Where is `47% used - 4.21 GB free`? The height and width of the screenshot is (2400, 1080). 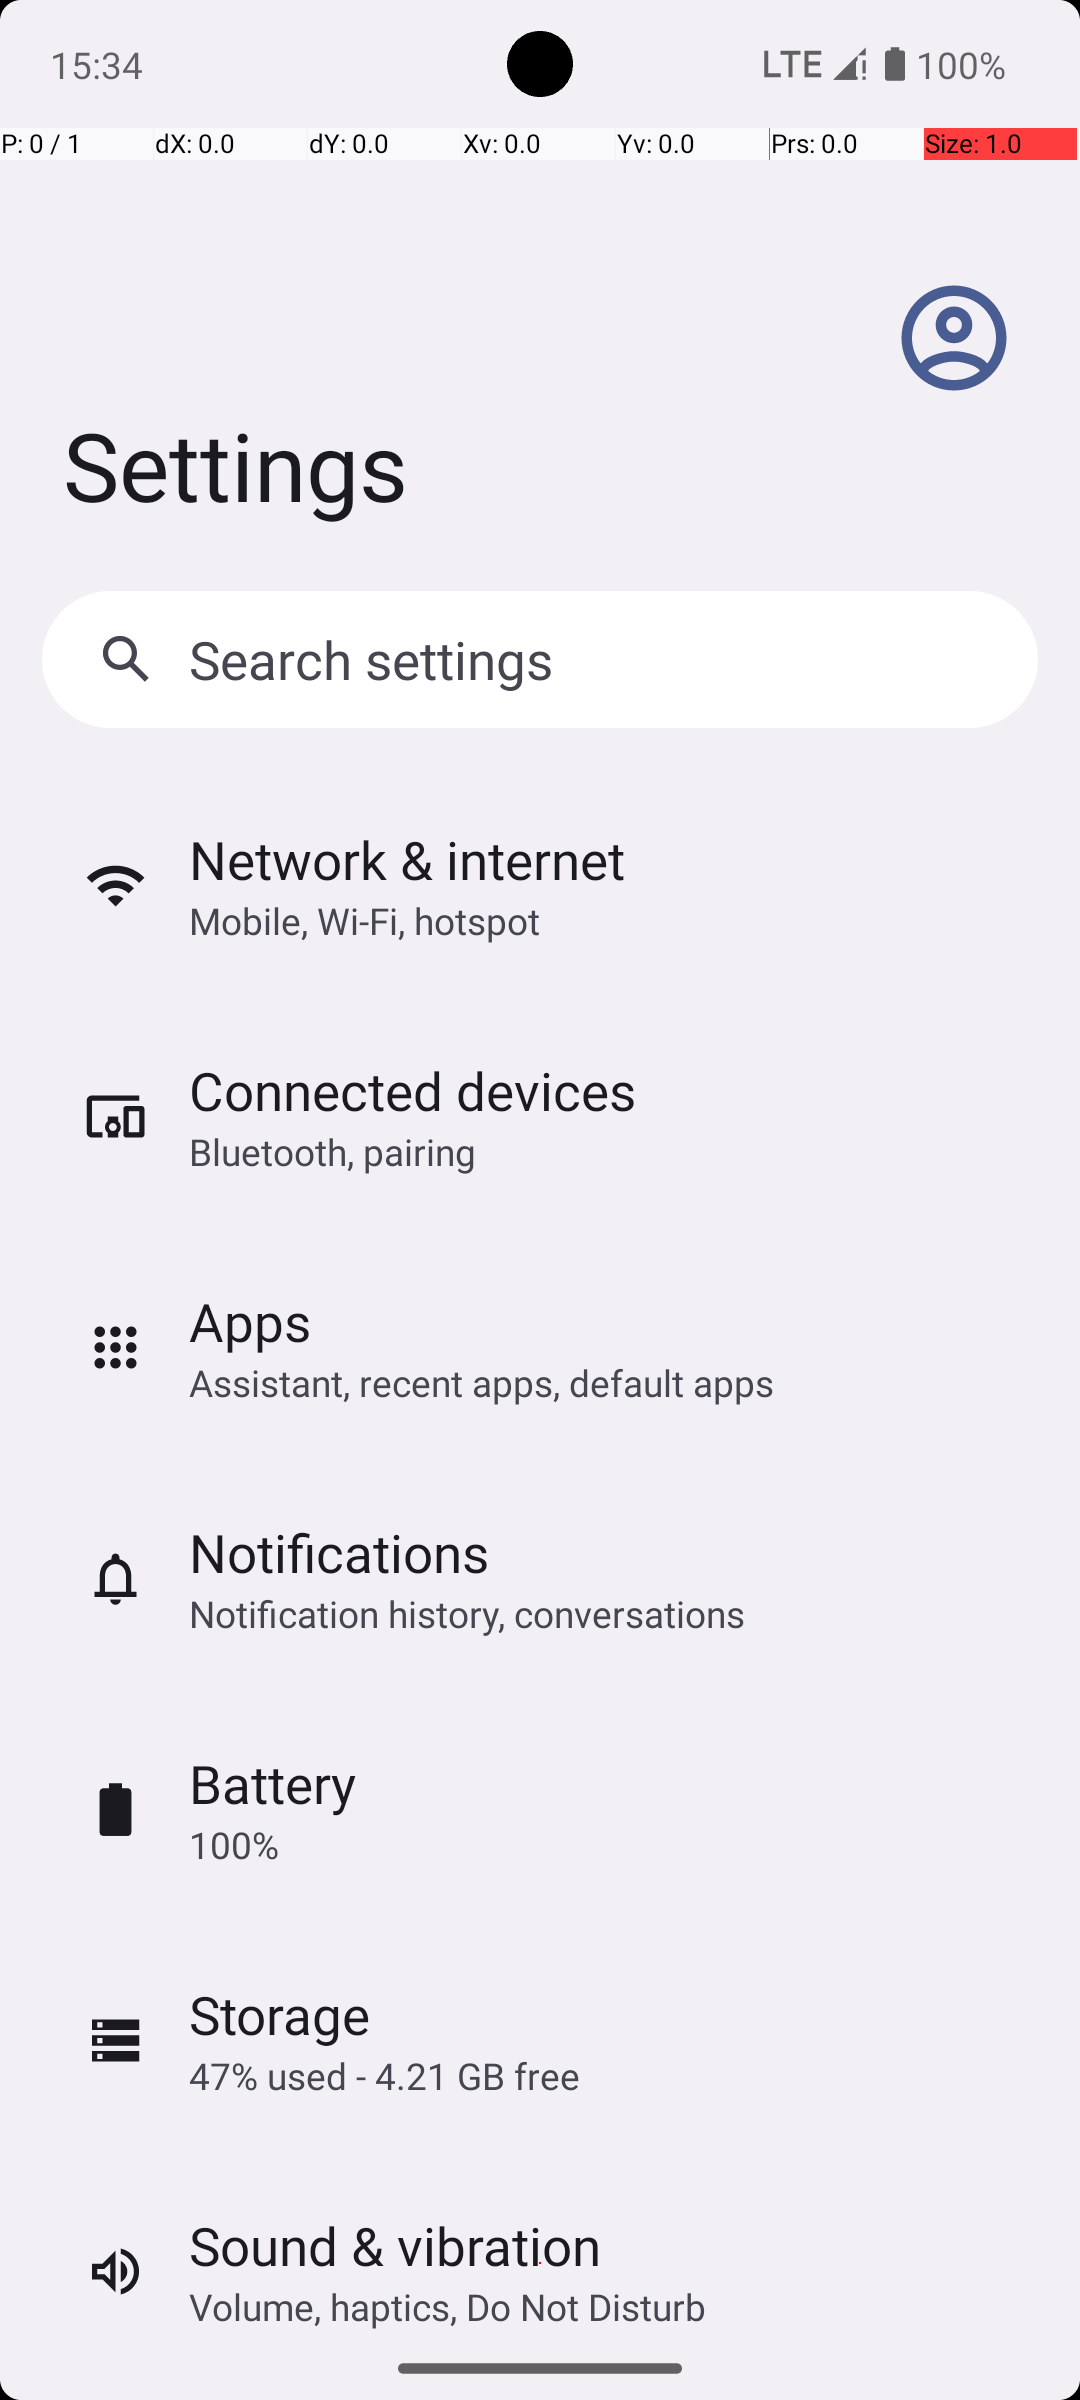 47% used - 4.21 GB free is located at coordinates (384, 2076).